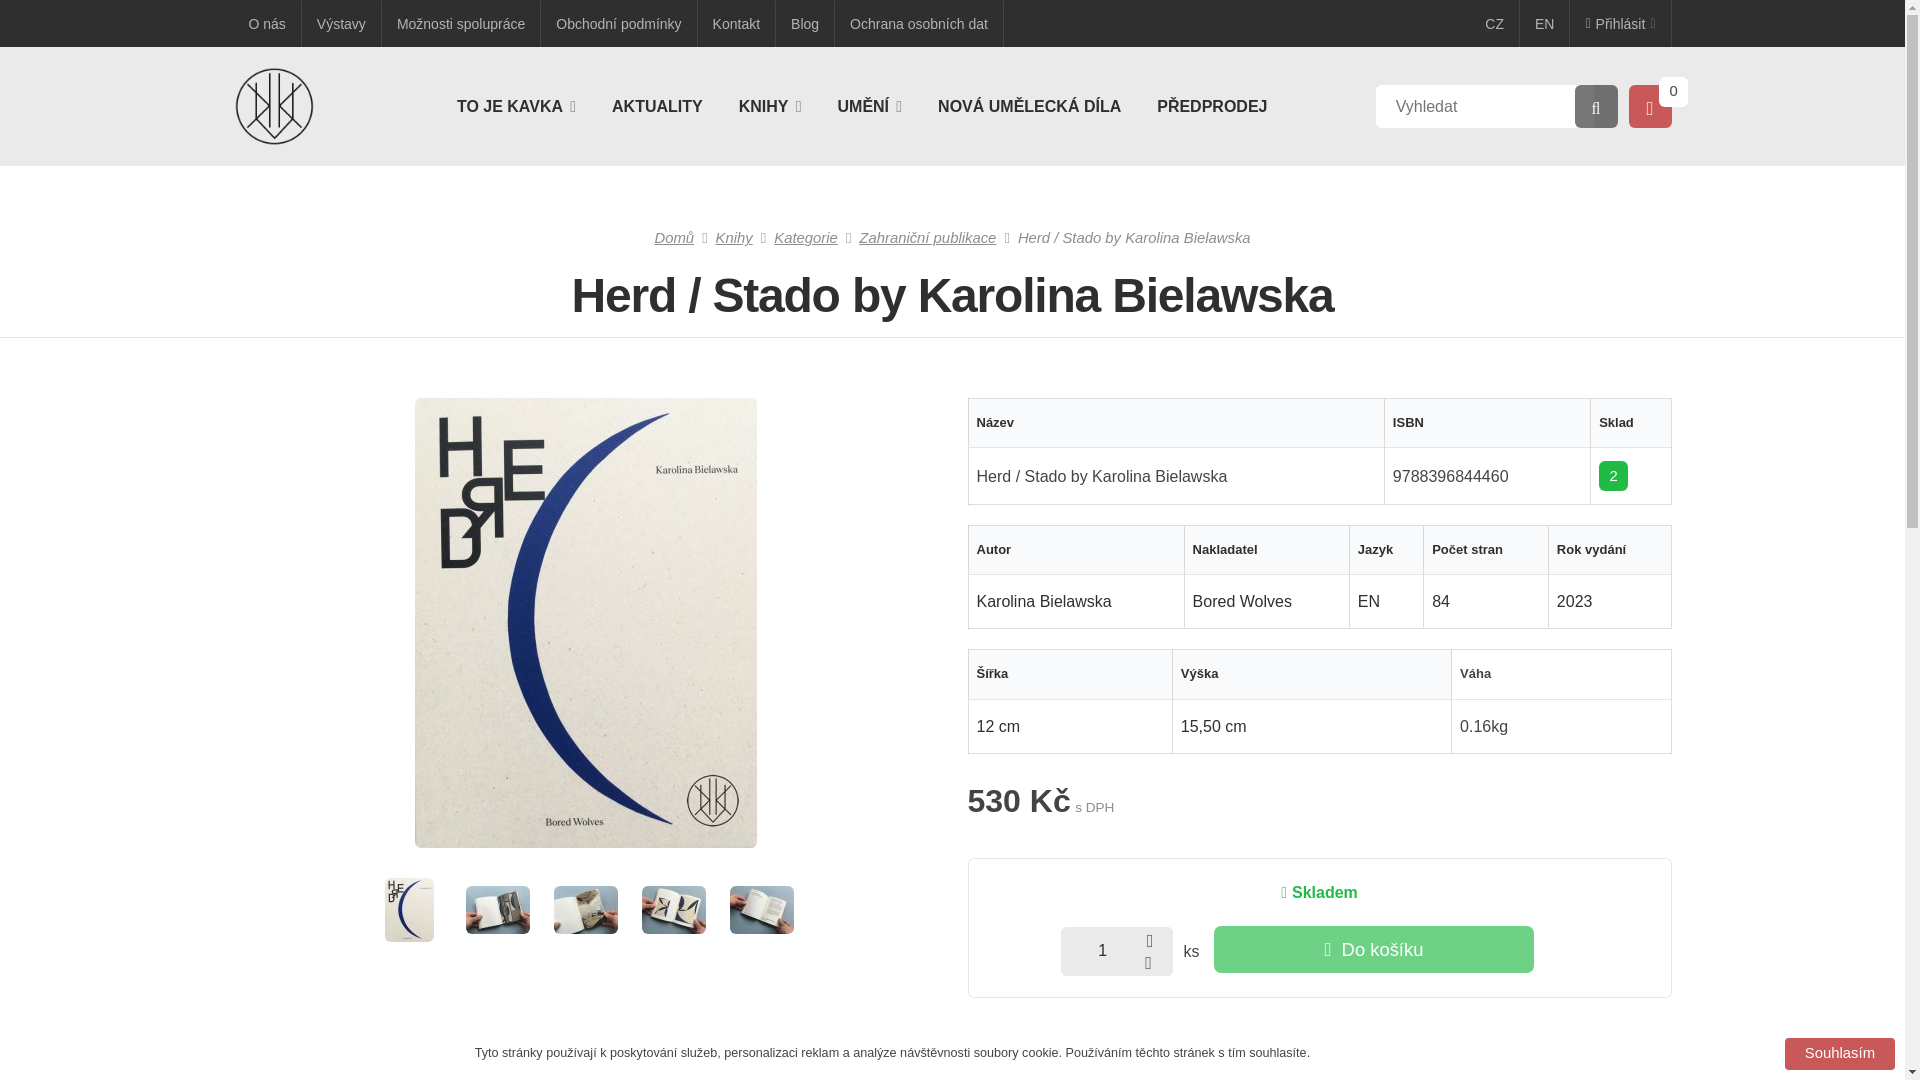 This screenshot has width=1920, height=1080. What do you see at coordinates (1672, 91) in the screenshot?
I see `0 ks` at bounding box center [1672, 91].